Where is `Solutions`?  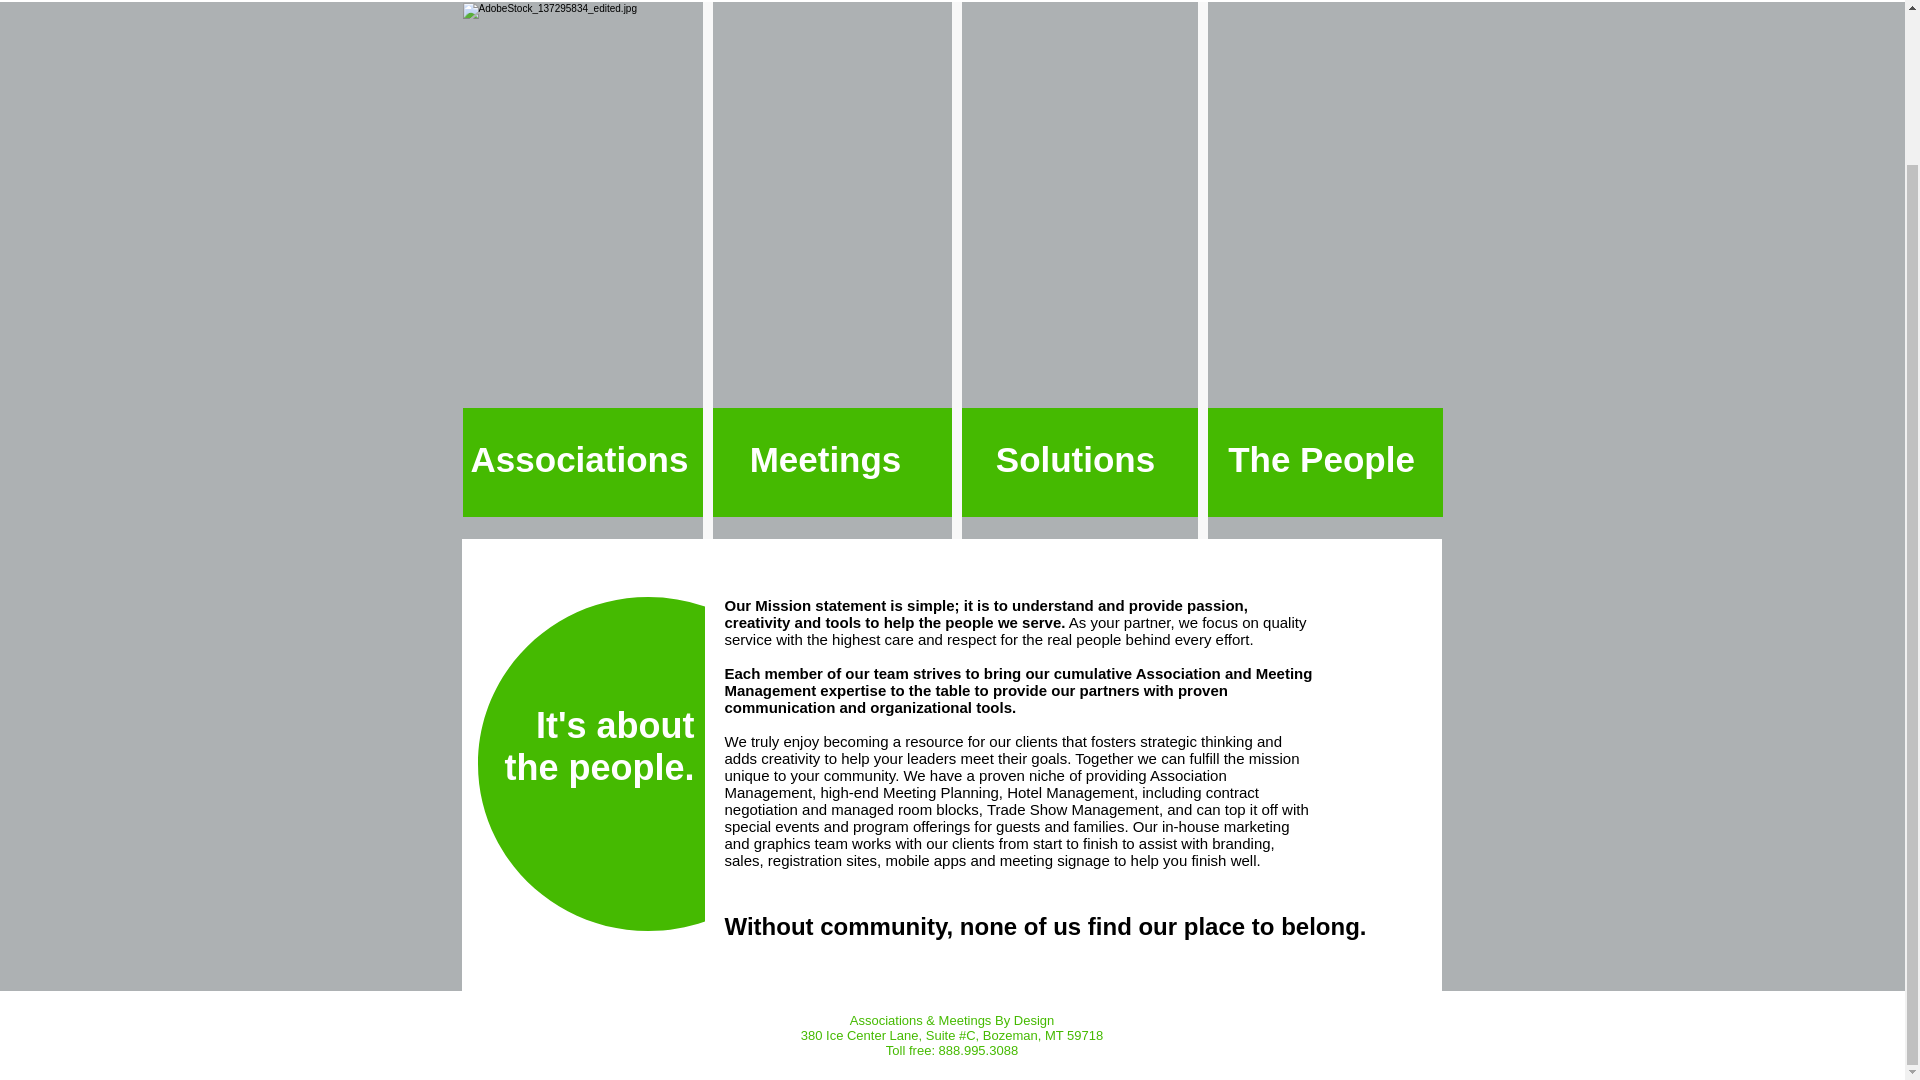 Solutions is located at coordinates (1076, 459).